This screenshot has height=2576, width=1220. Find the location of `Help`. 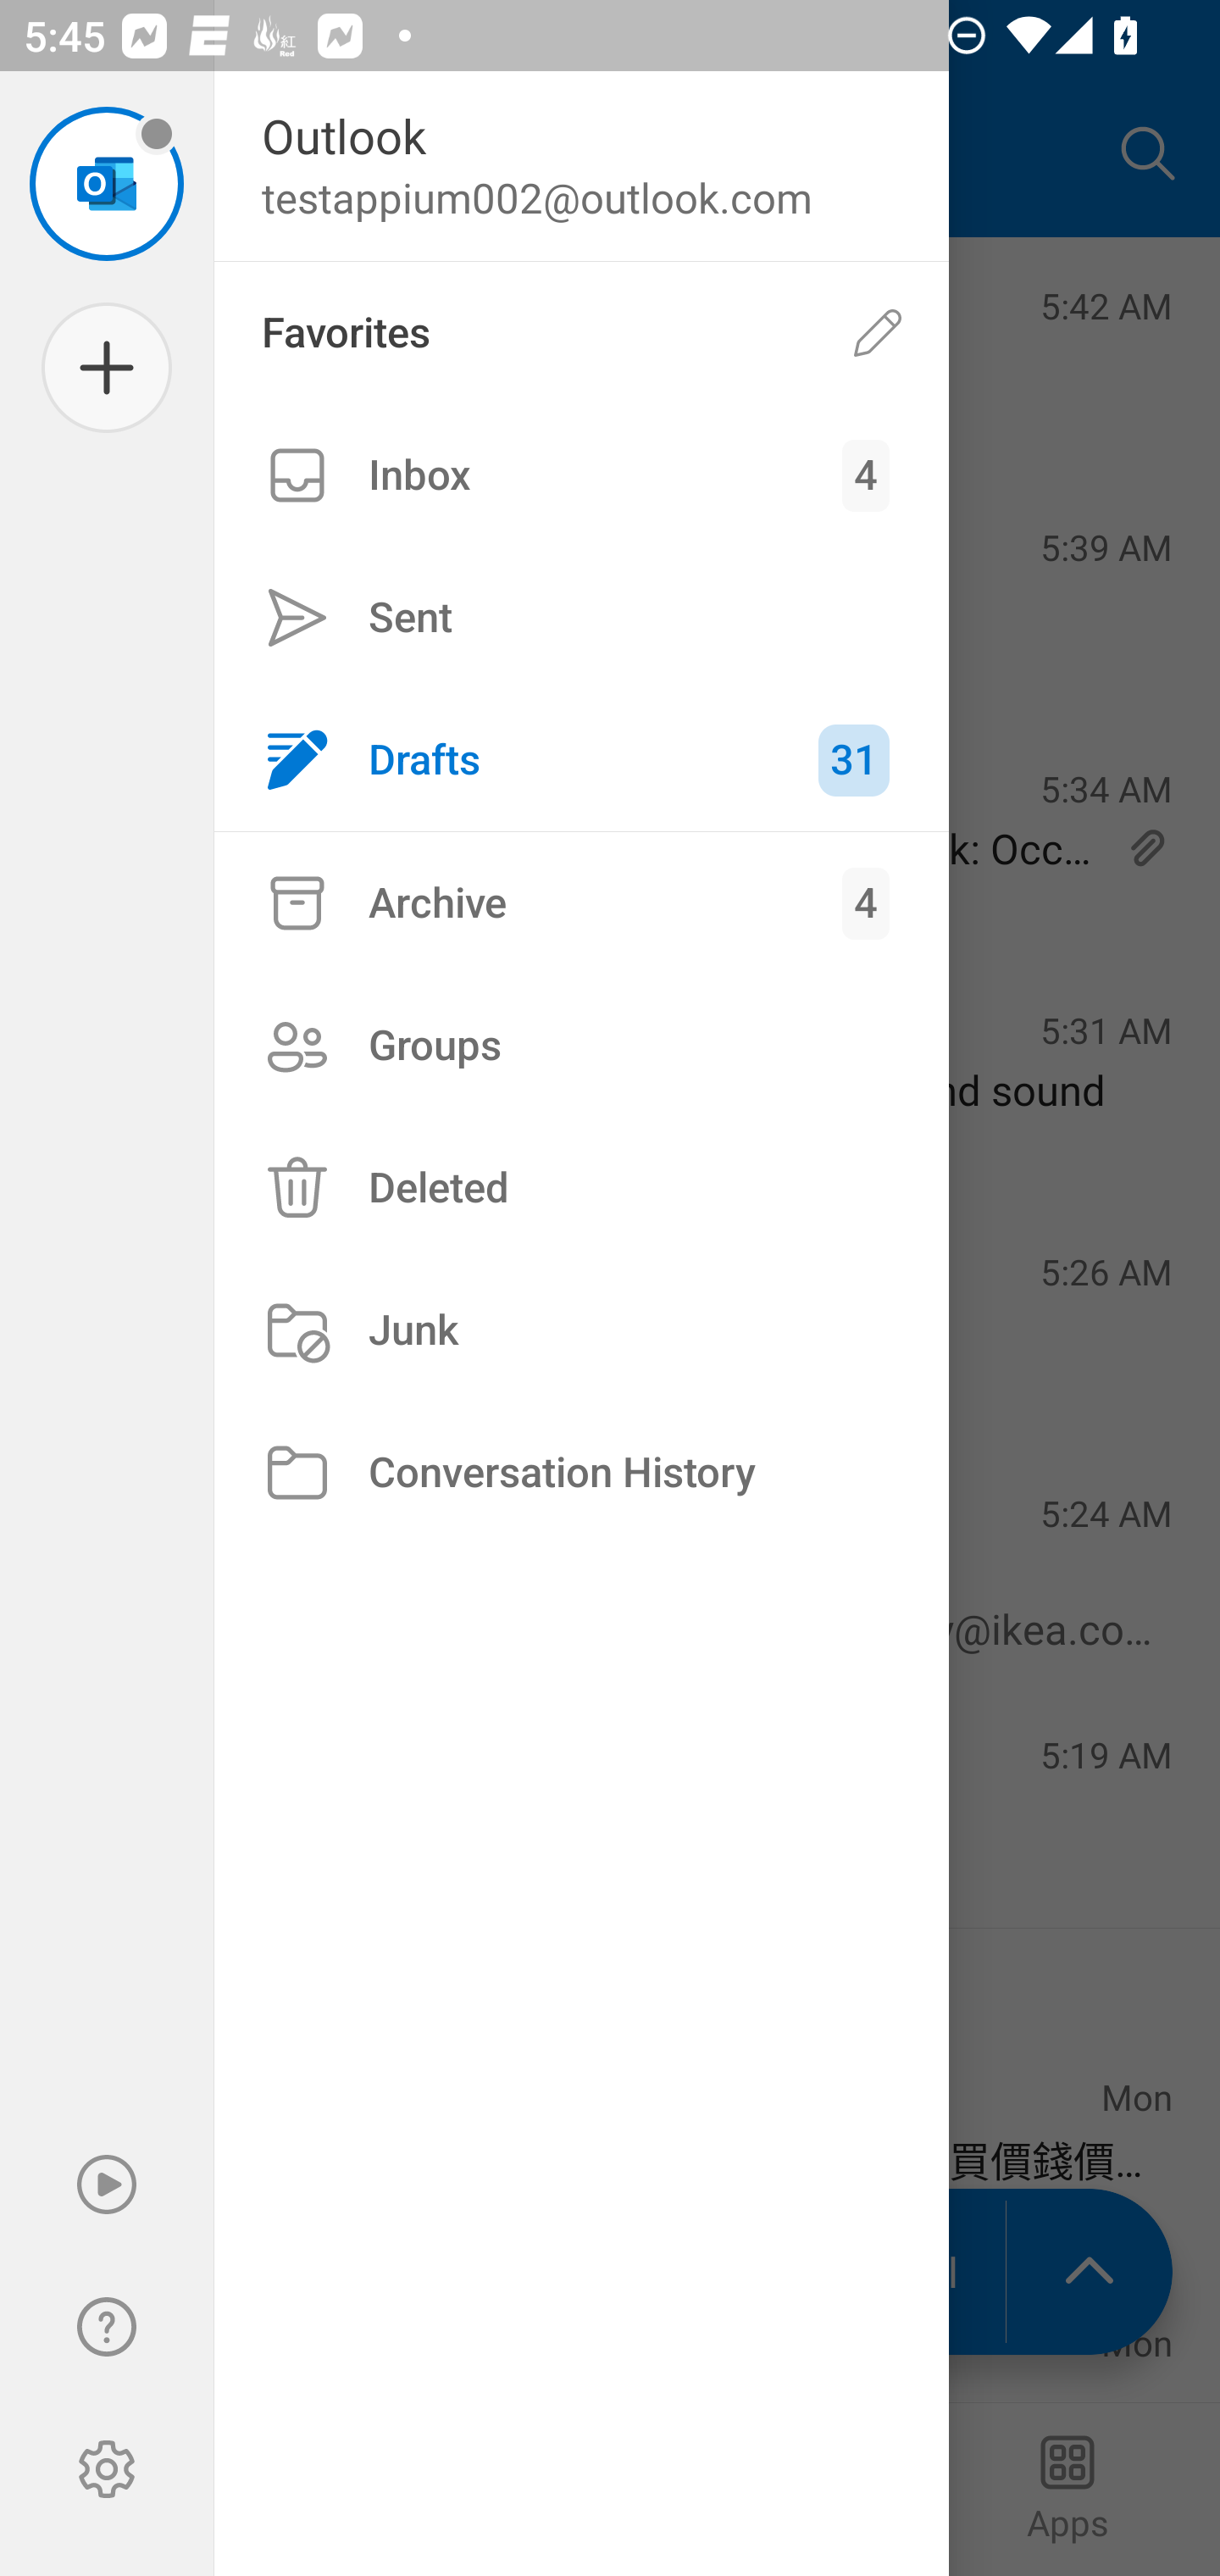

Help is located at coordinates (107, 2327).